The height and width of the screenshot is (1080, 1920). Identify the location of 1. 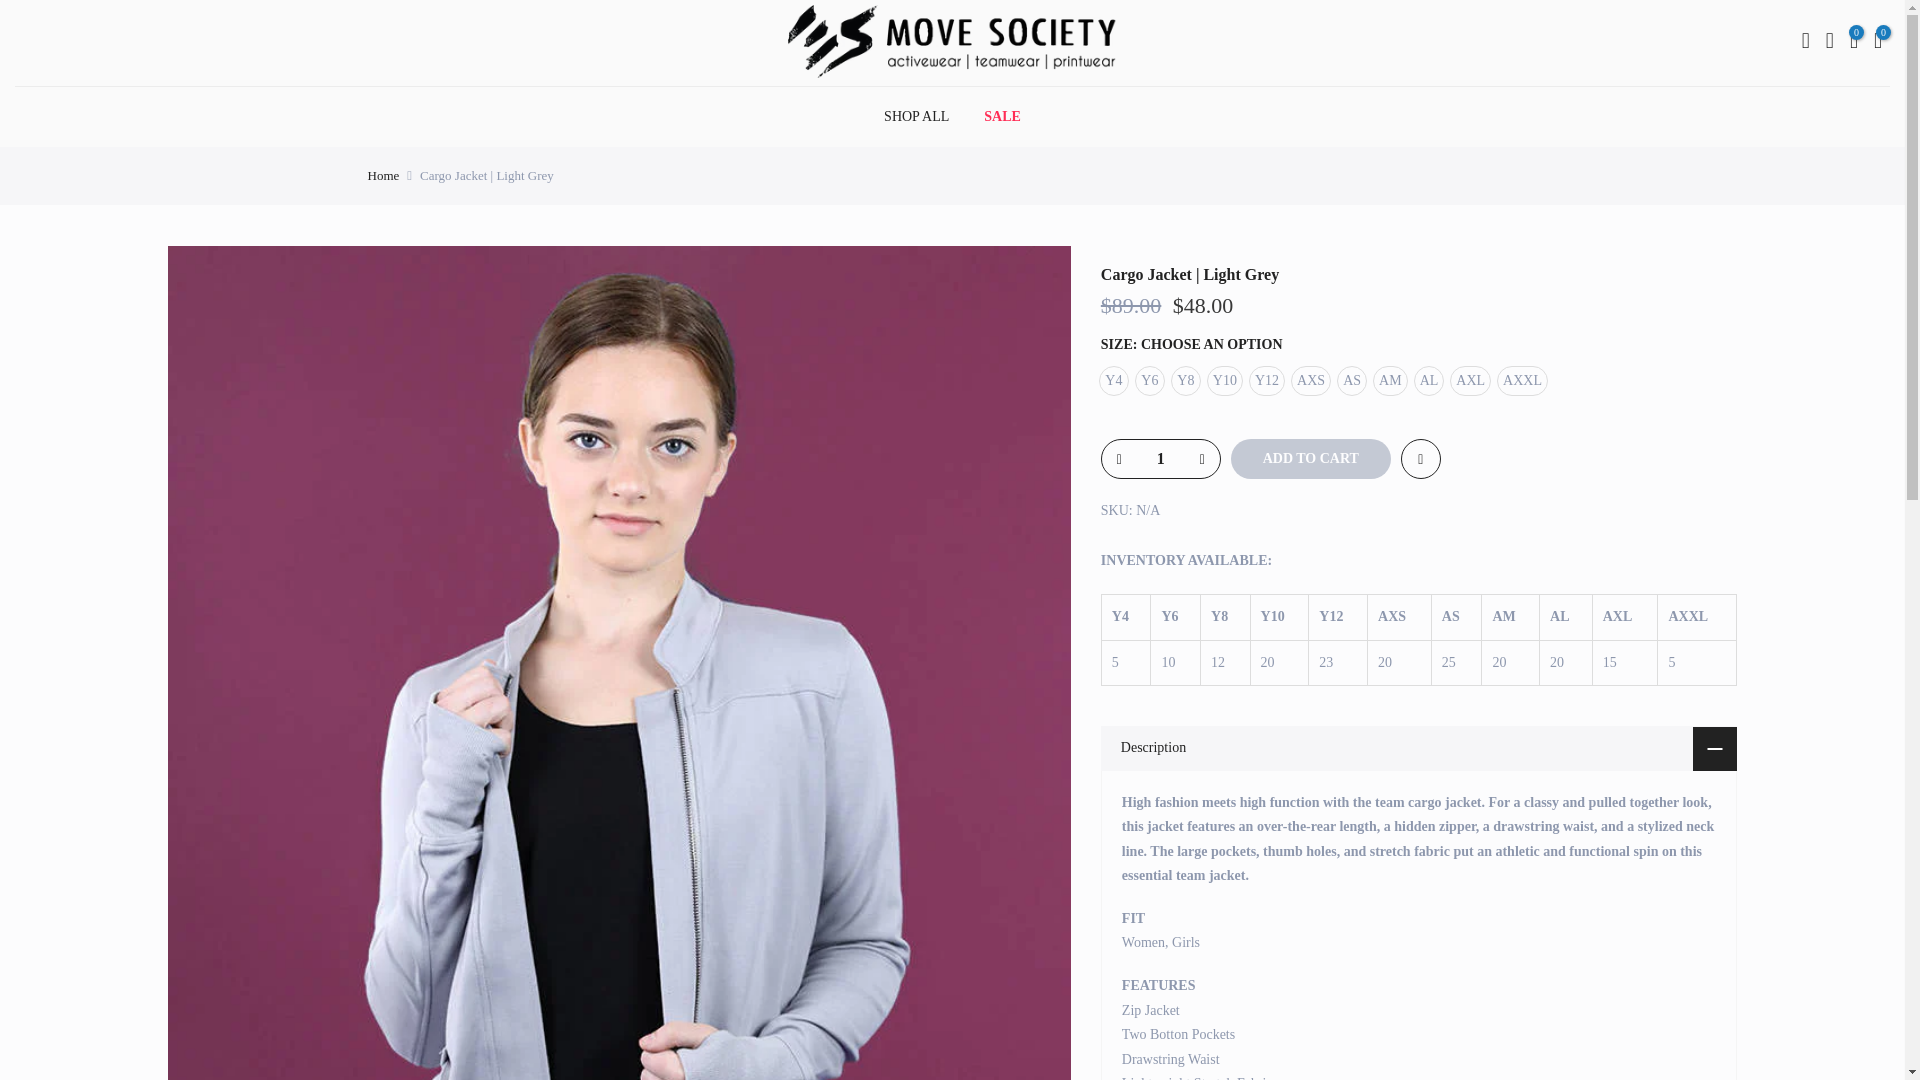
(1160, 458).